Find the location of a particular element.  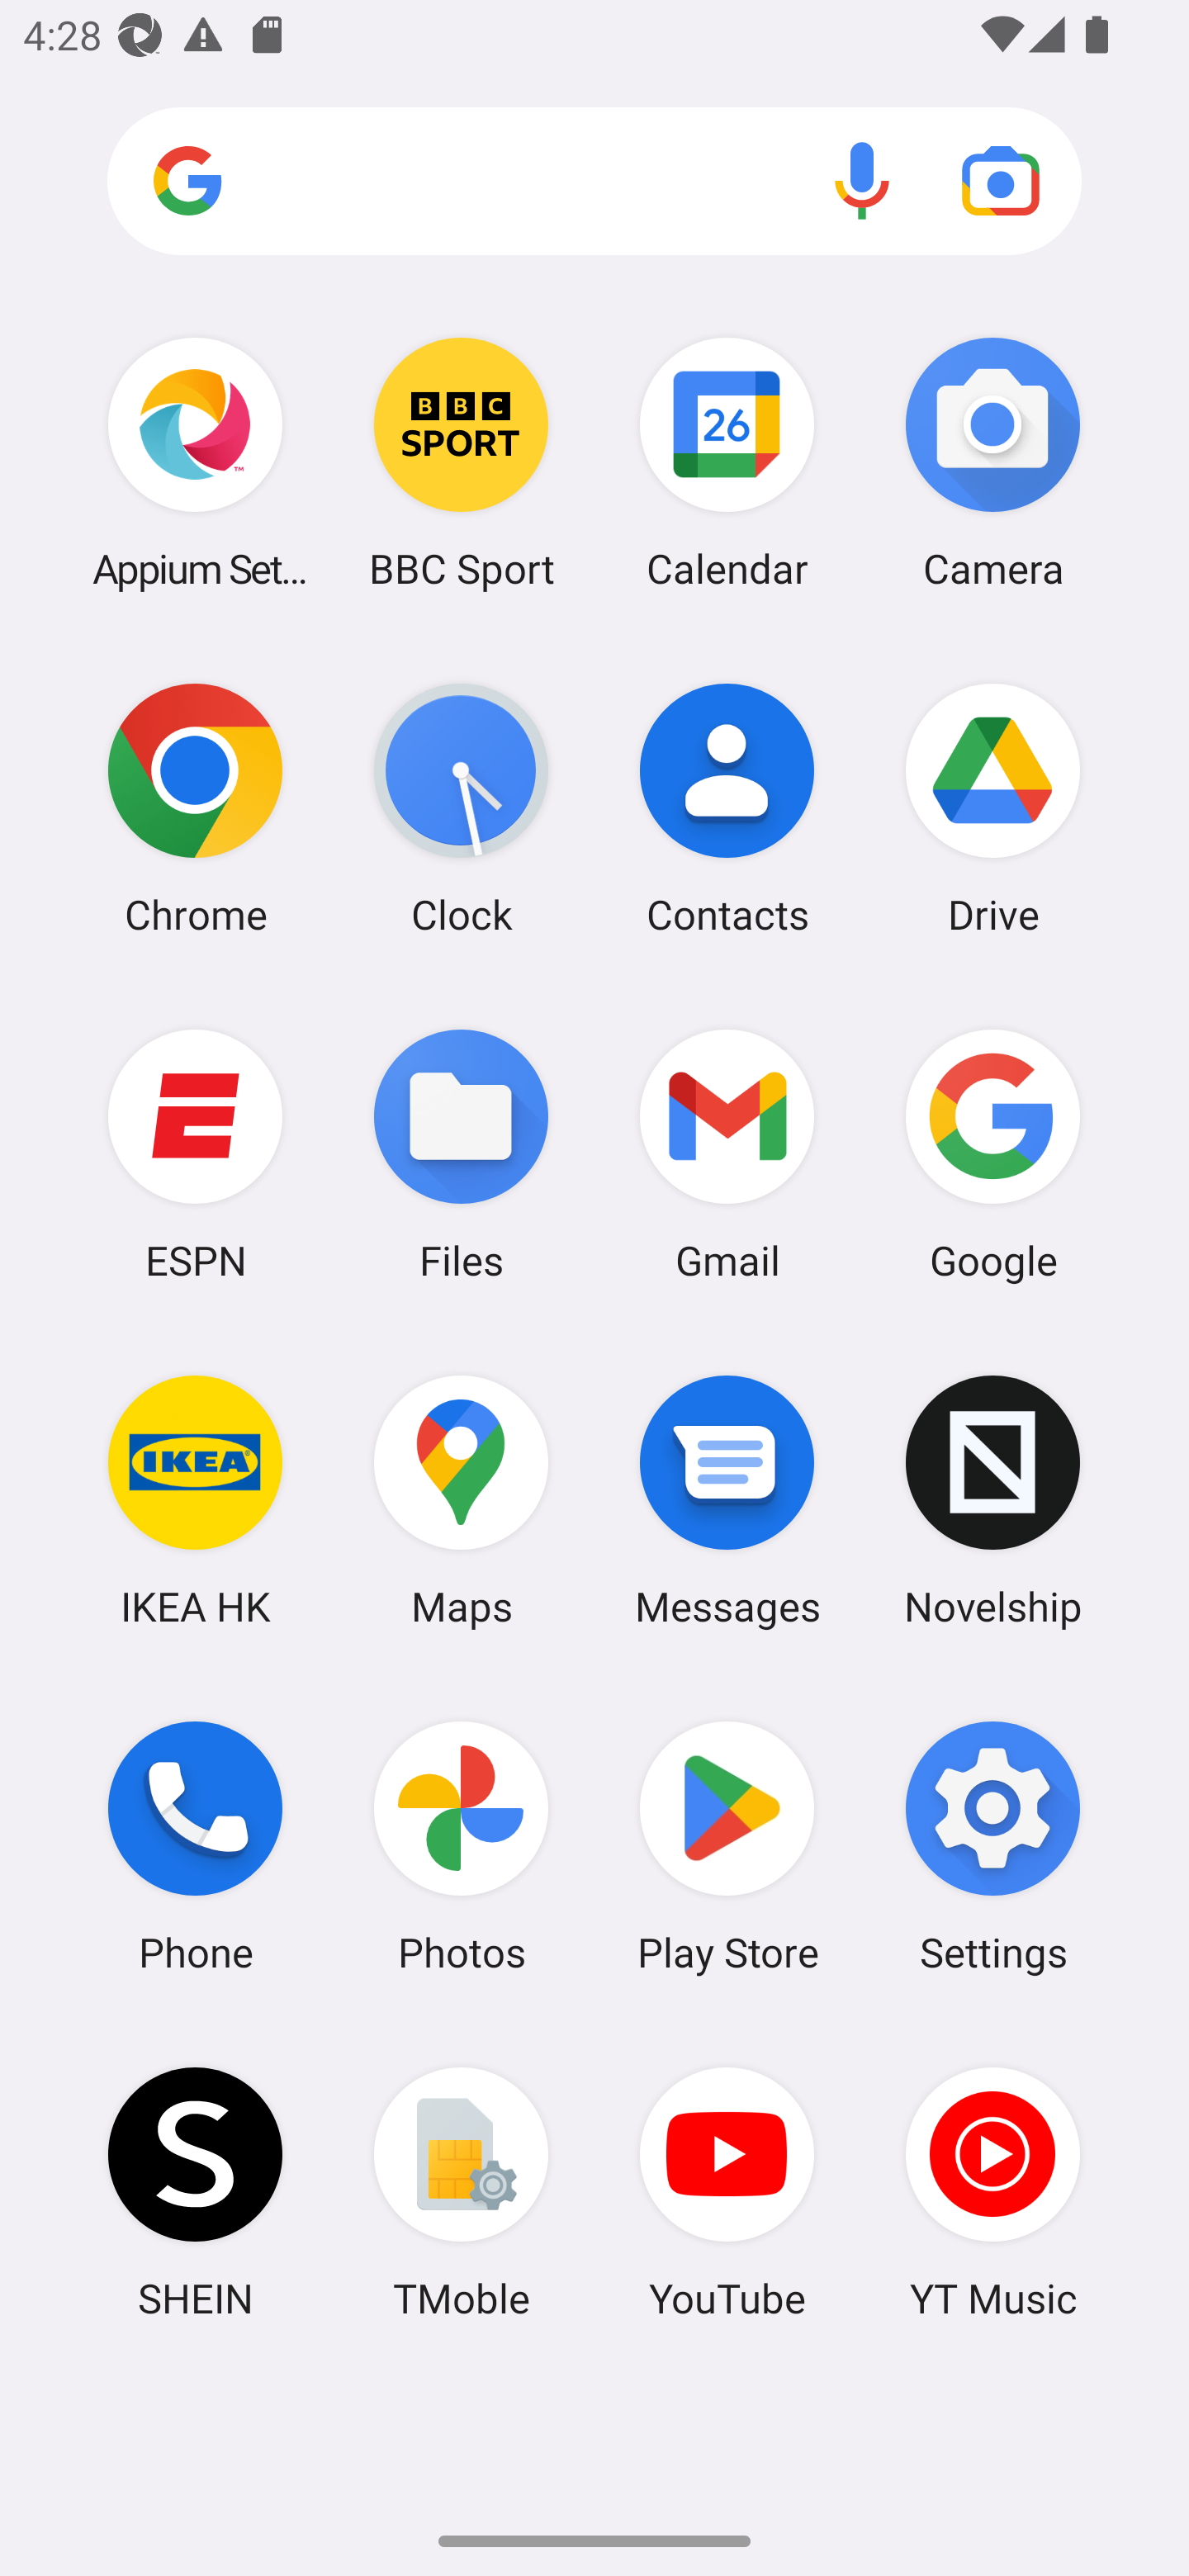

Messages is located at coordinates (727, 1500).